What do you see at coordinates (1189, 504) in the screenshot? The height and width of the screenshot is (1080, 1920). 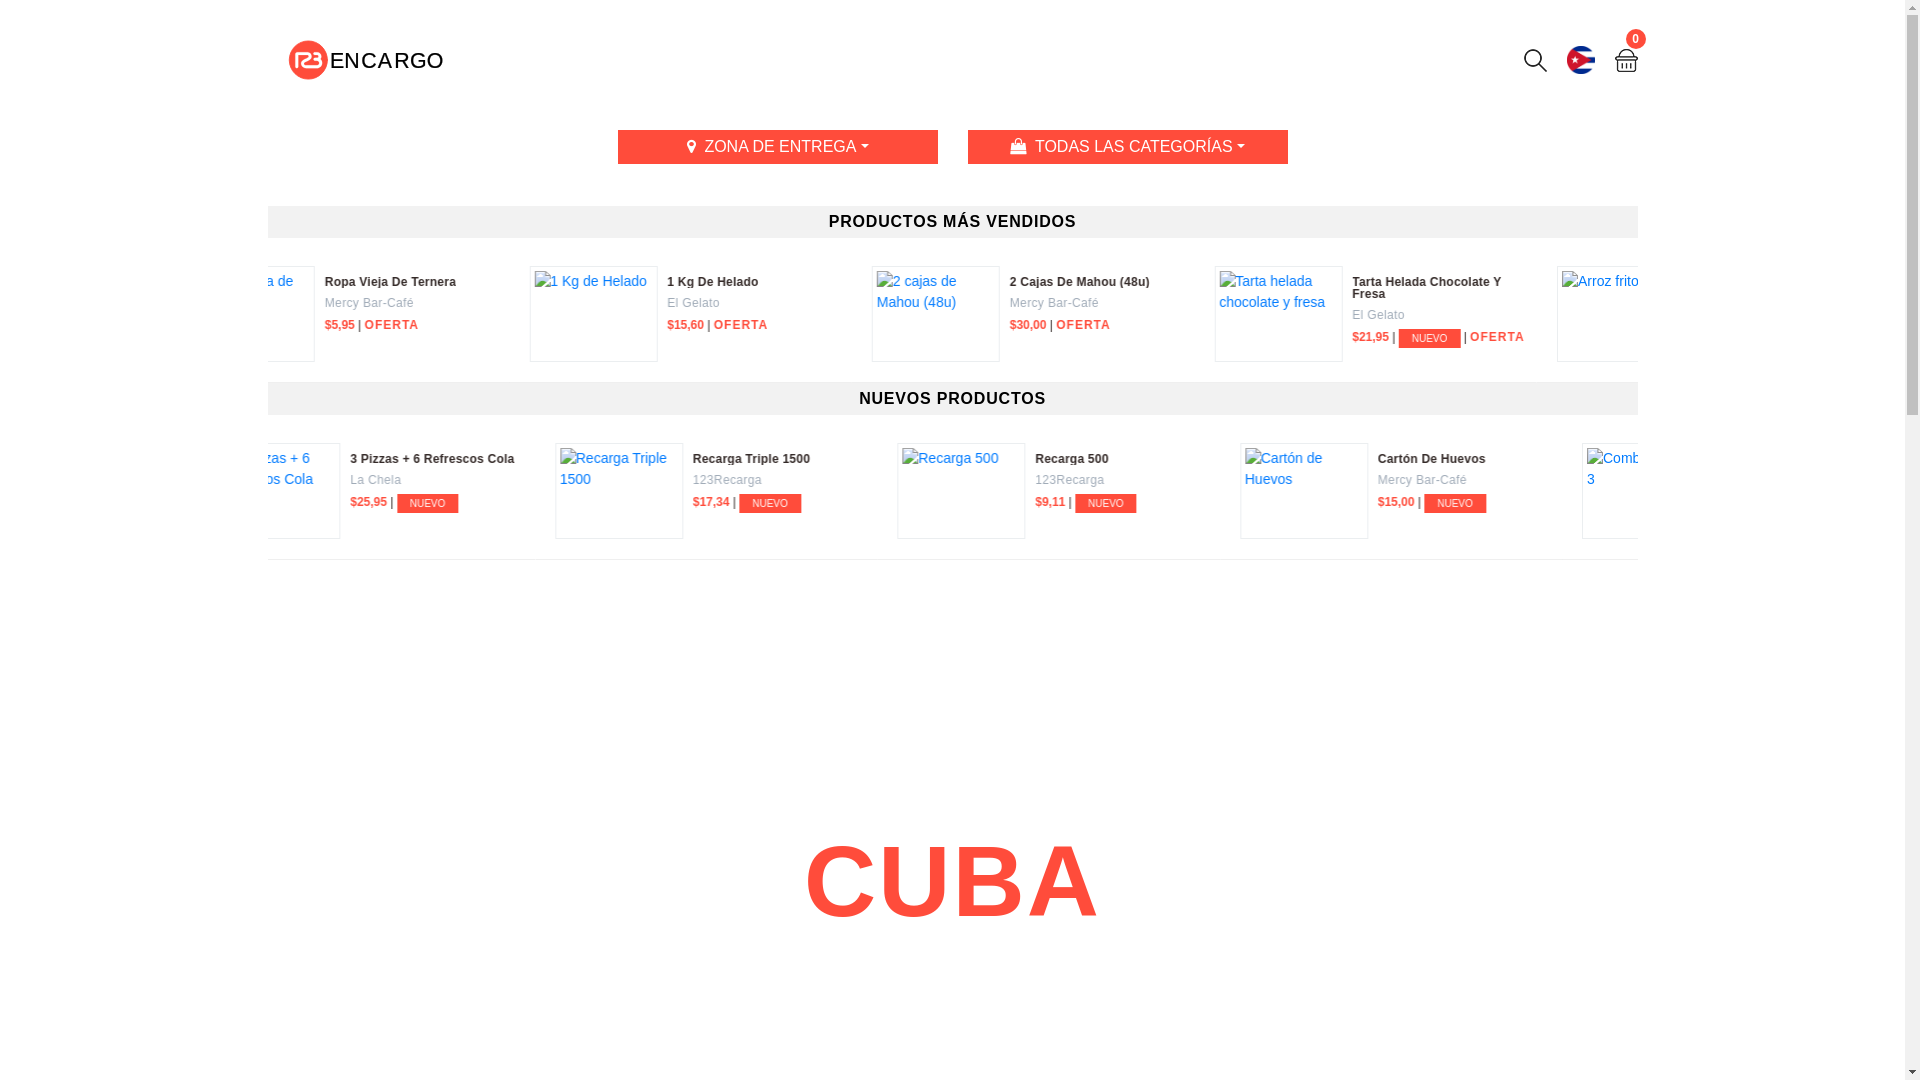 I see `NUEVO` at bounding box center [1189, 504].